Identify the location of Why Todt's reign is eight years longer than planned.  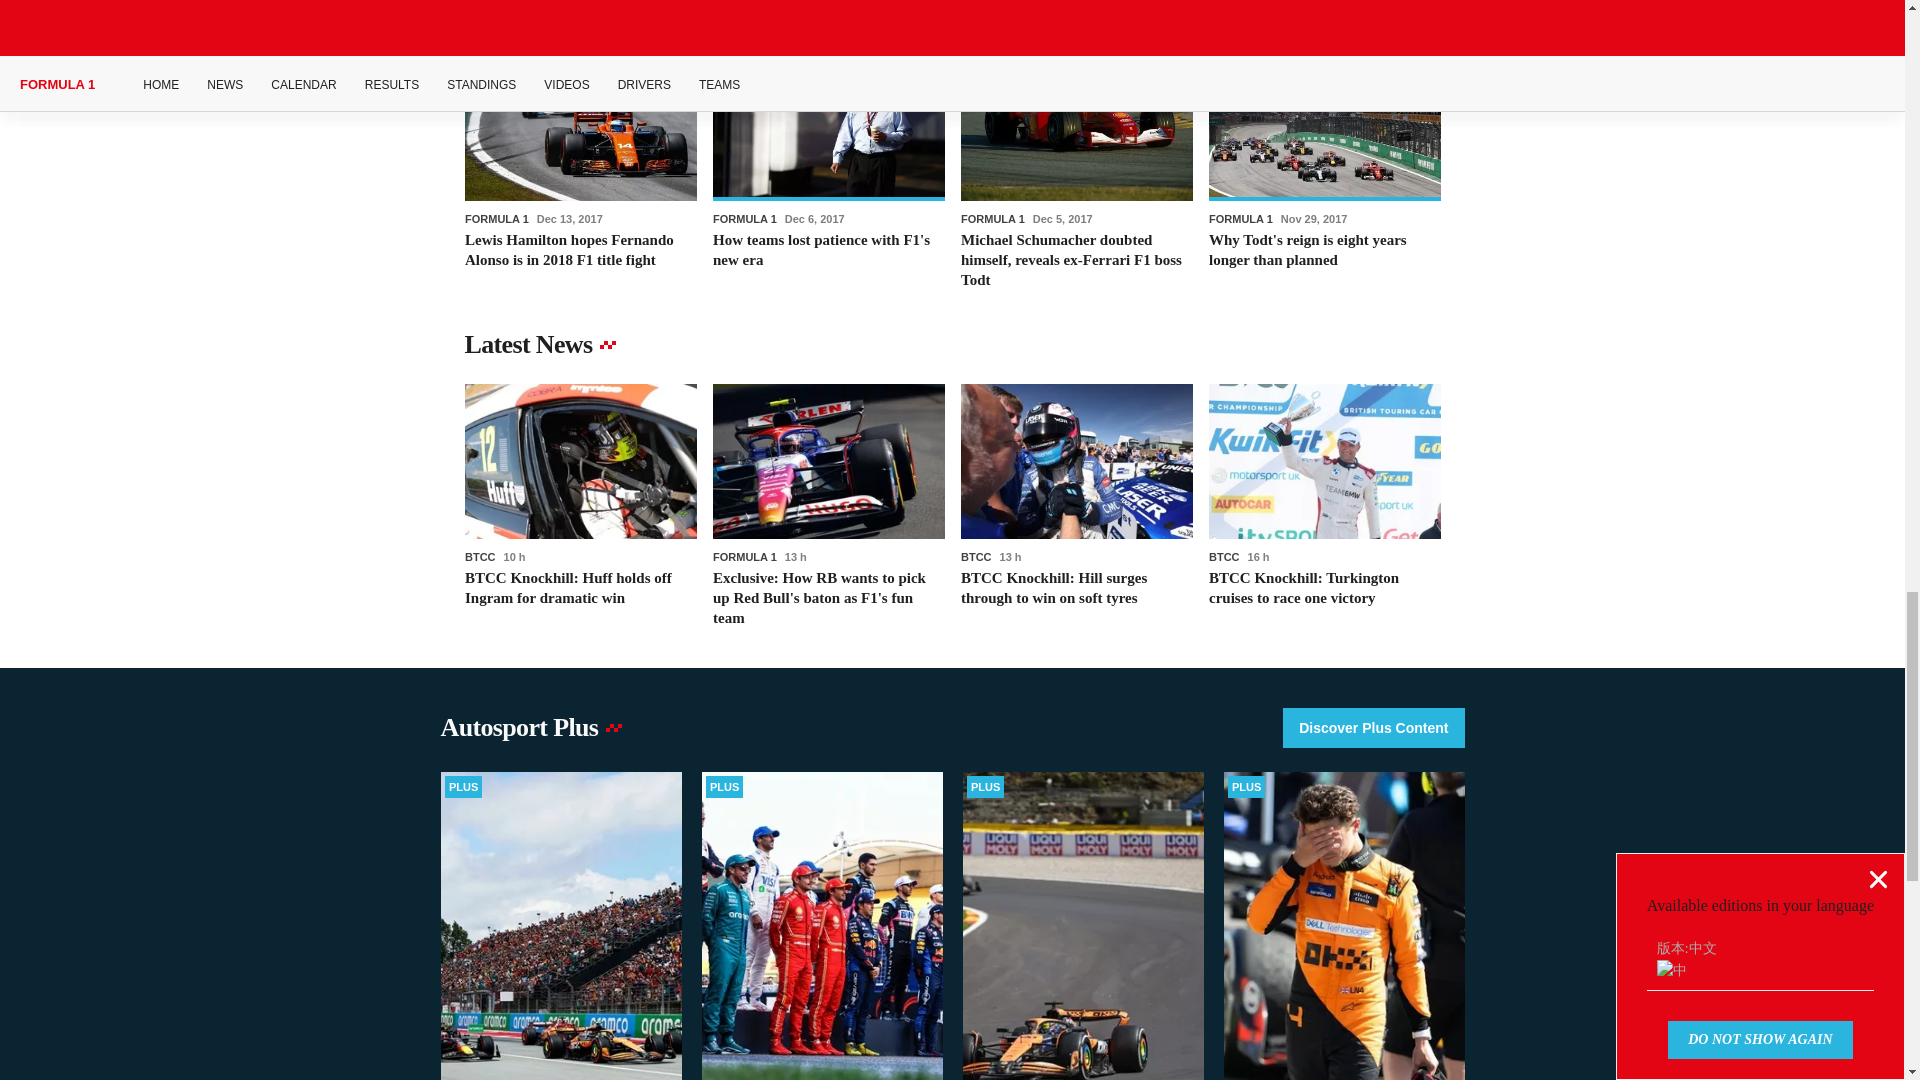
(1324, 167).